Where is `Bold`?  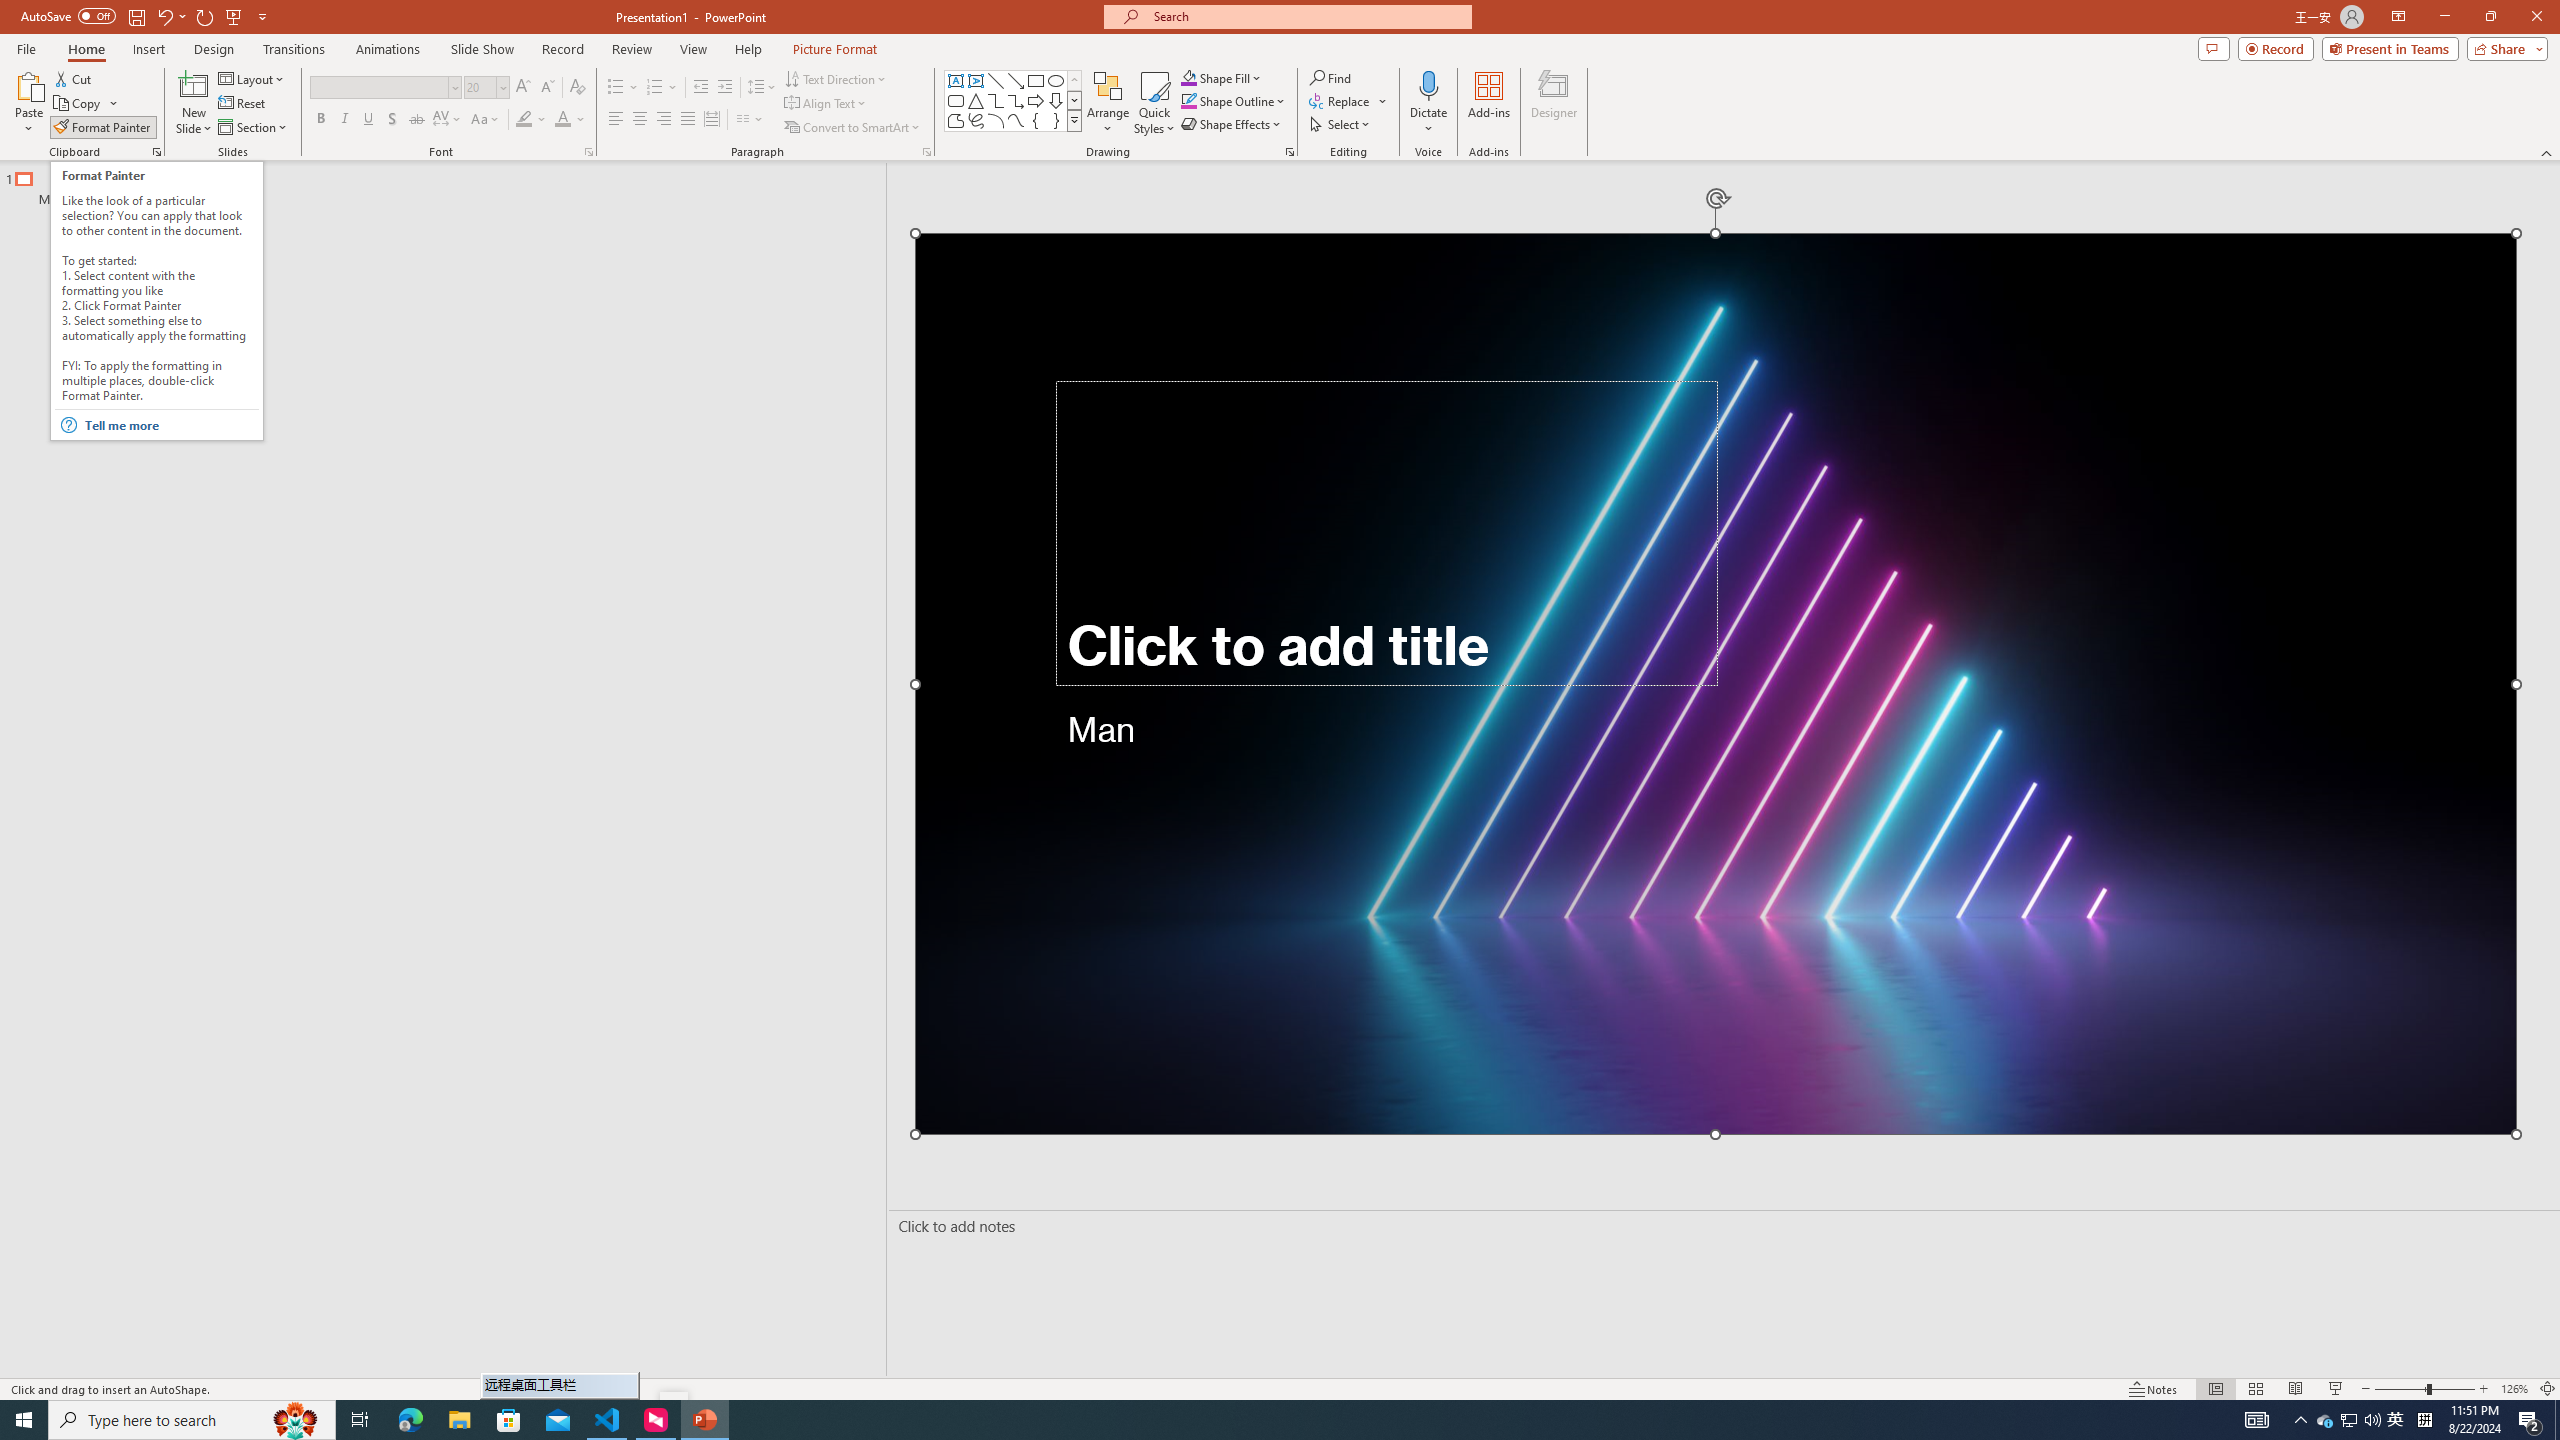
Bold is located at coordinates (320, 120).